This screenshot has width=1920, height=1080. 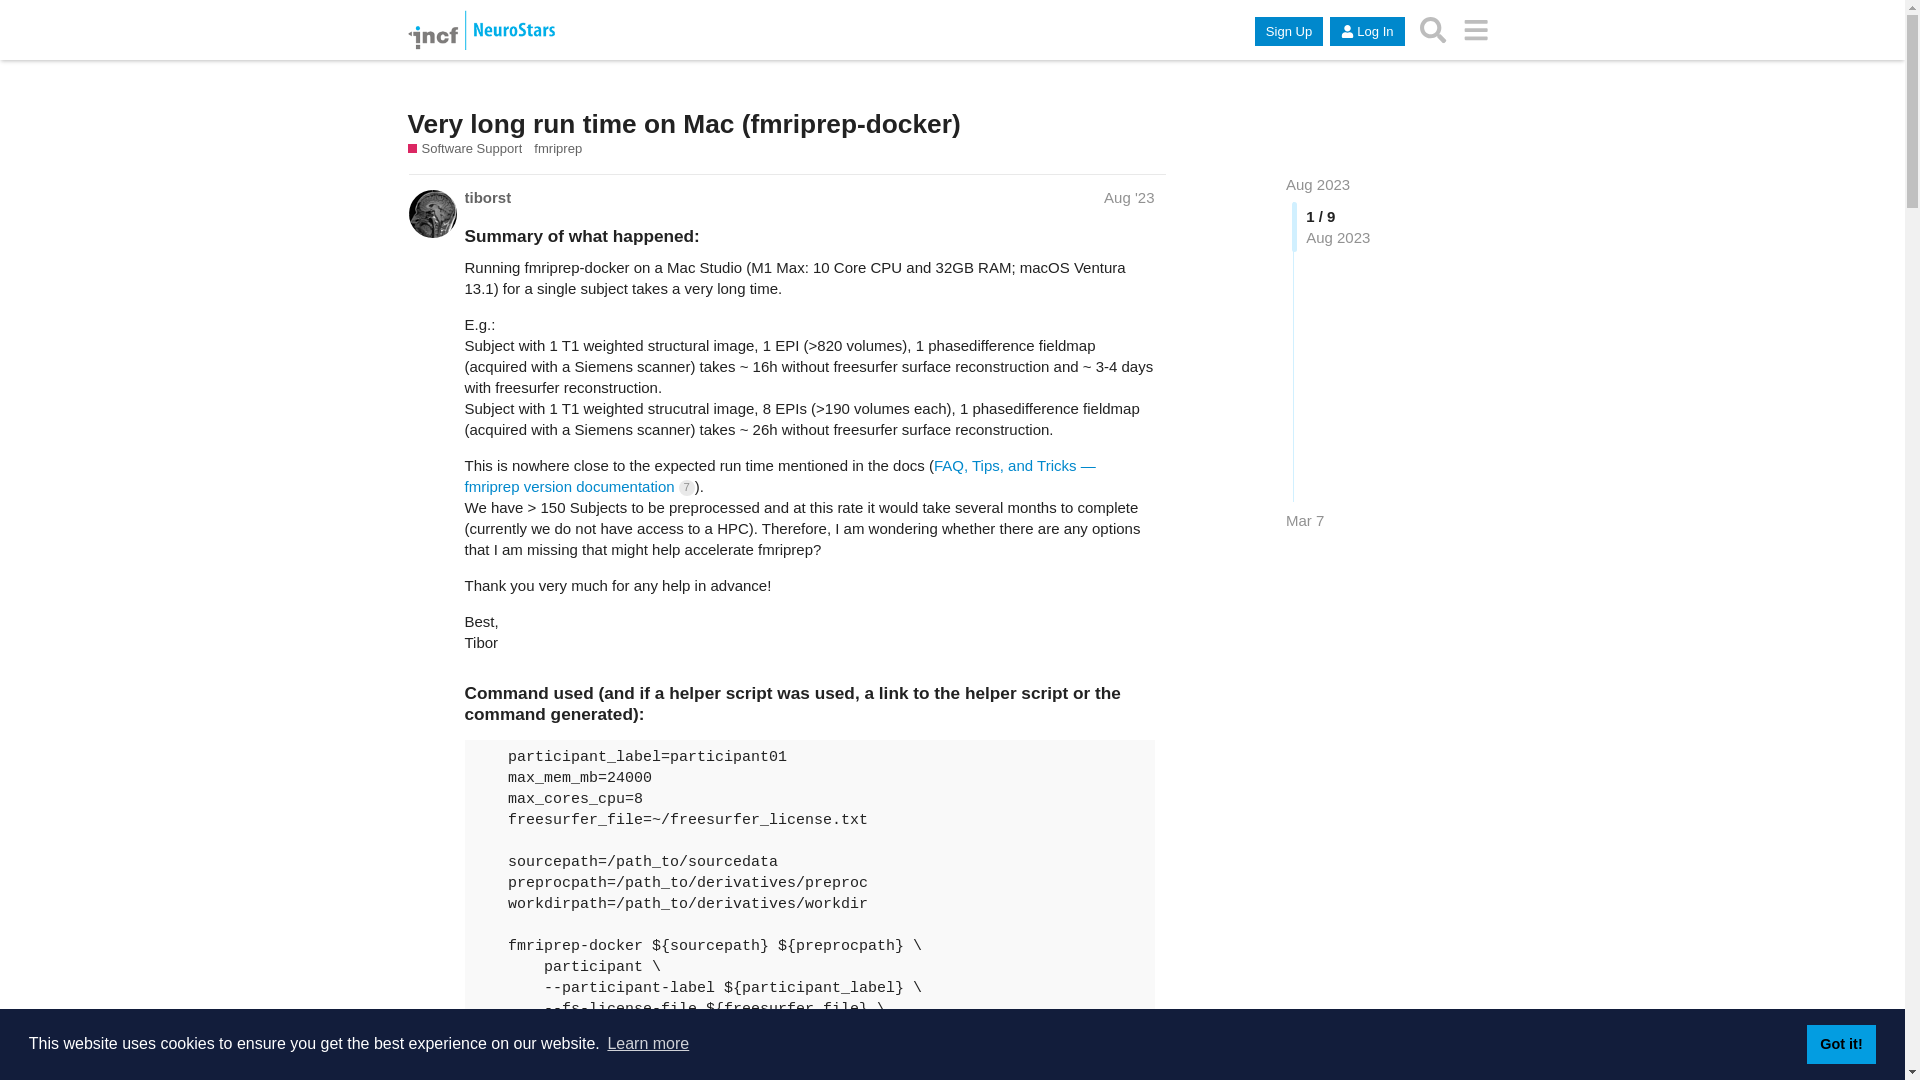 I want to click on fmriprep, so click(x=557, y=148).